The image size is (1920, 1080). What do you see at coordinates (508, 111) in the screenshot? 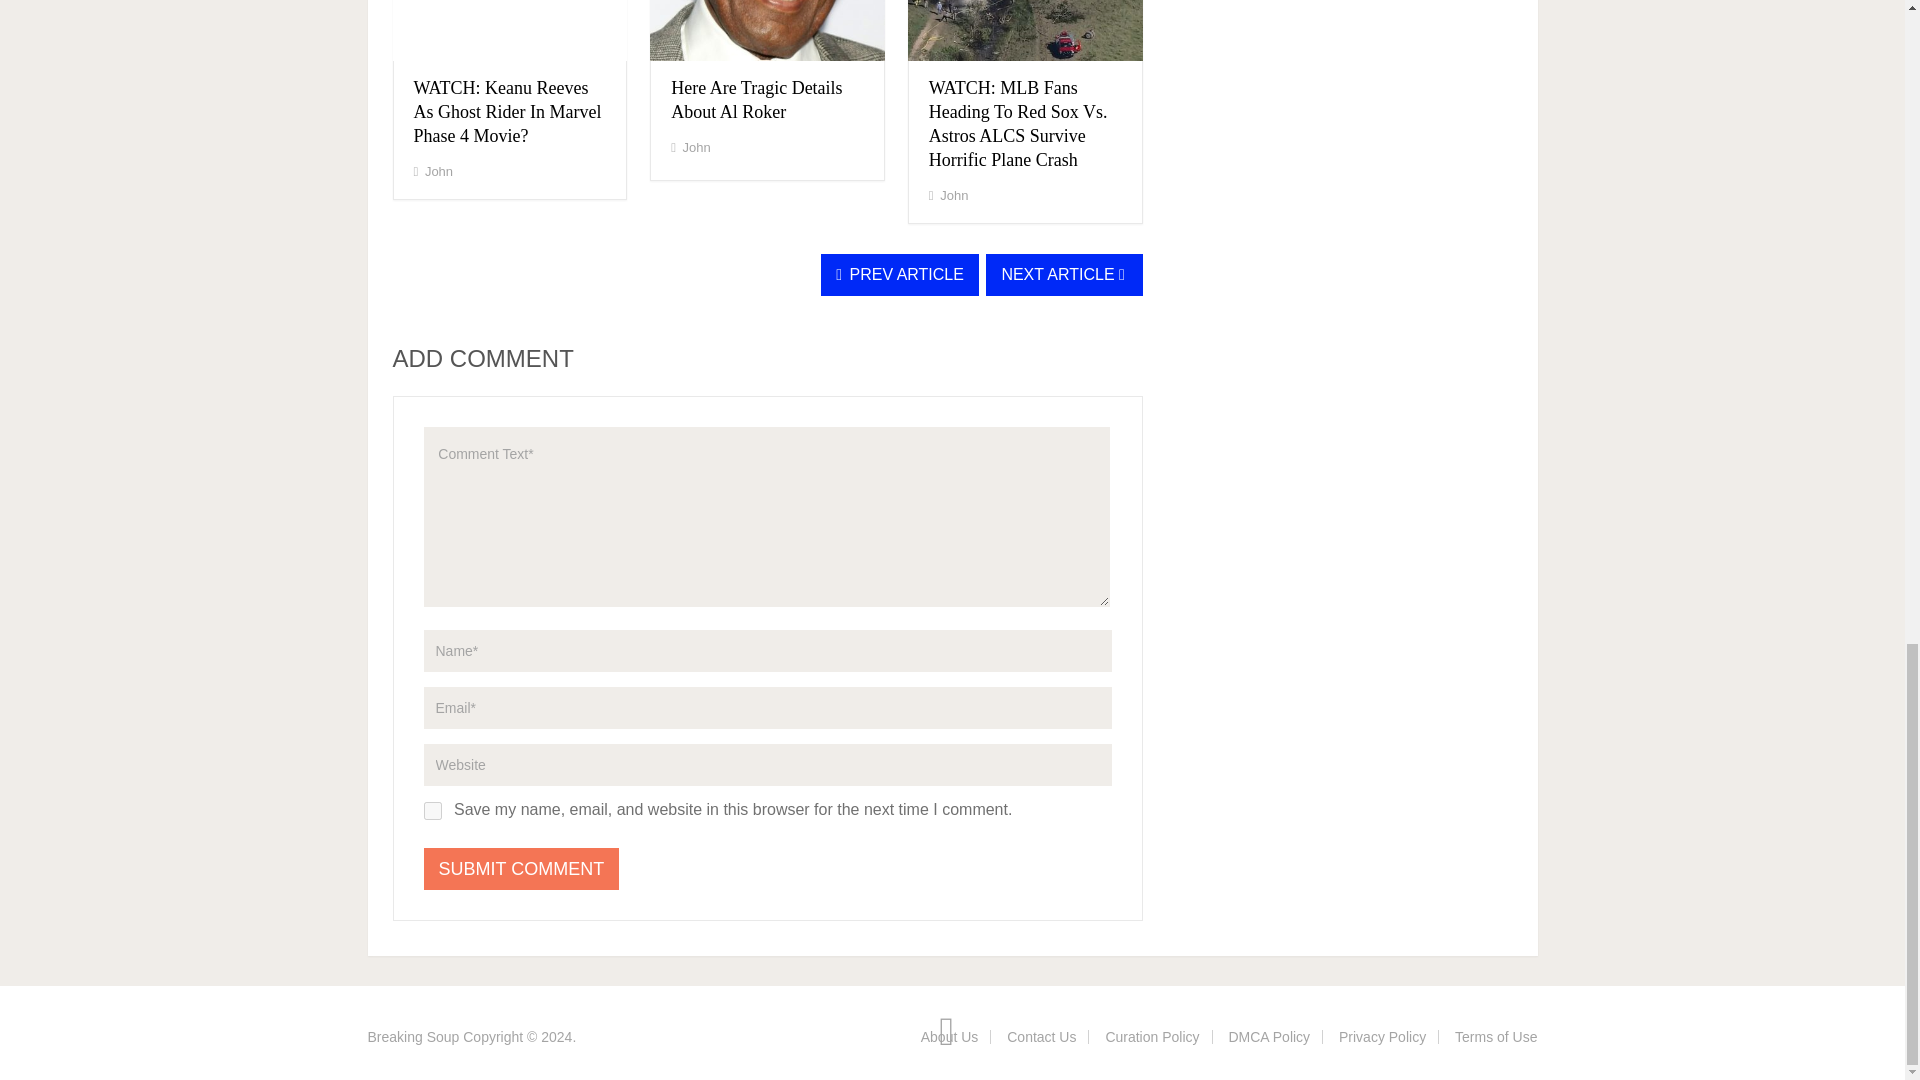
I see `WATCH: Keanu Reeves As Ghost Rider In Marvel Phase 4 Movie?` at bounding box center [508, 111].